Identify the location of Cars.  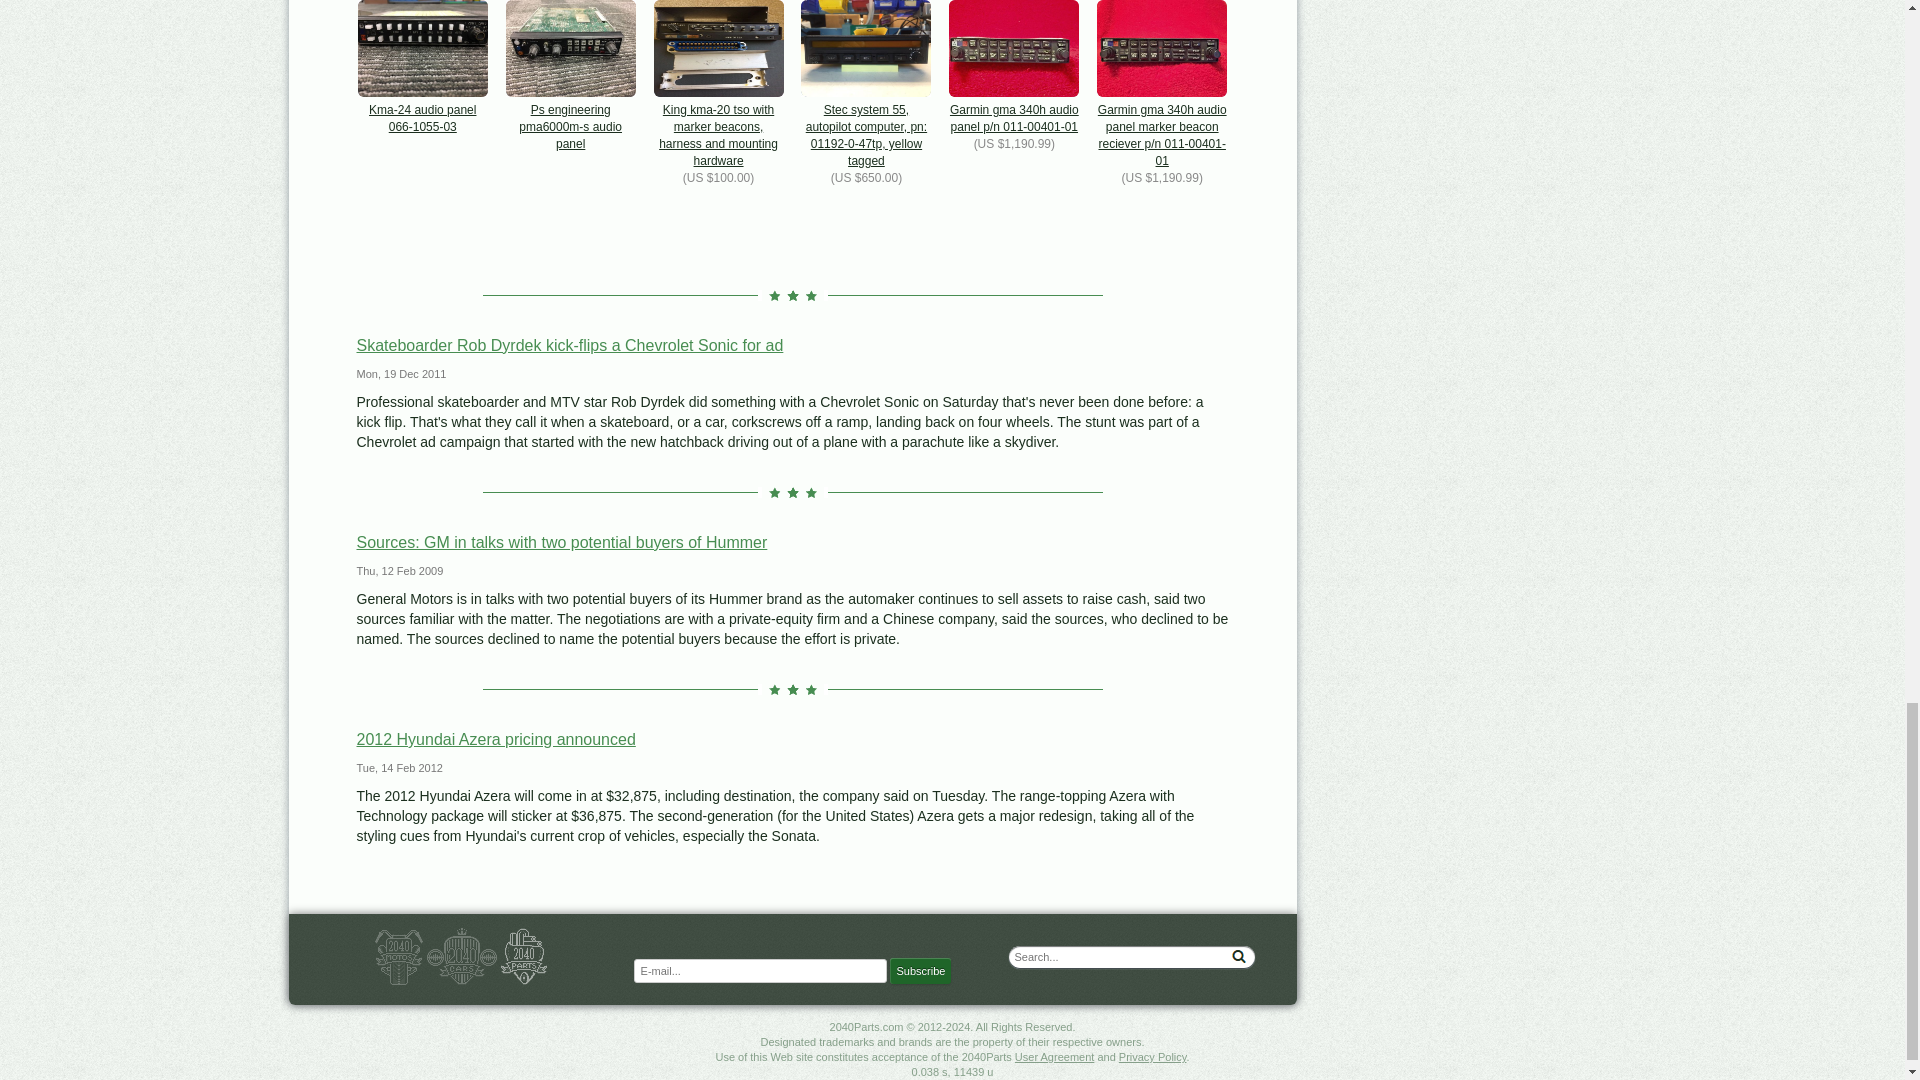
(462, 956).